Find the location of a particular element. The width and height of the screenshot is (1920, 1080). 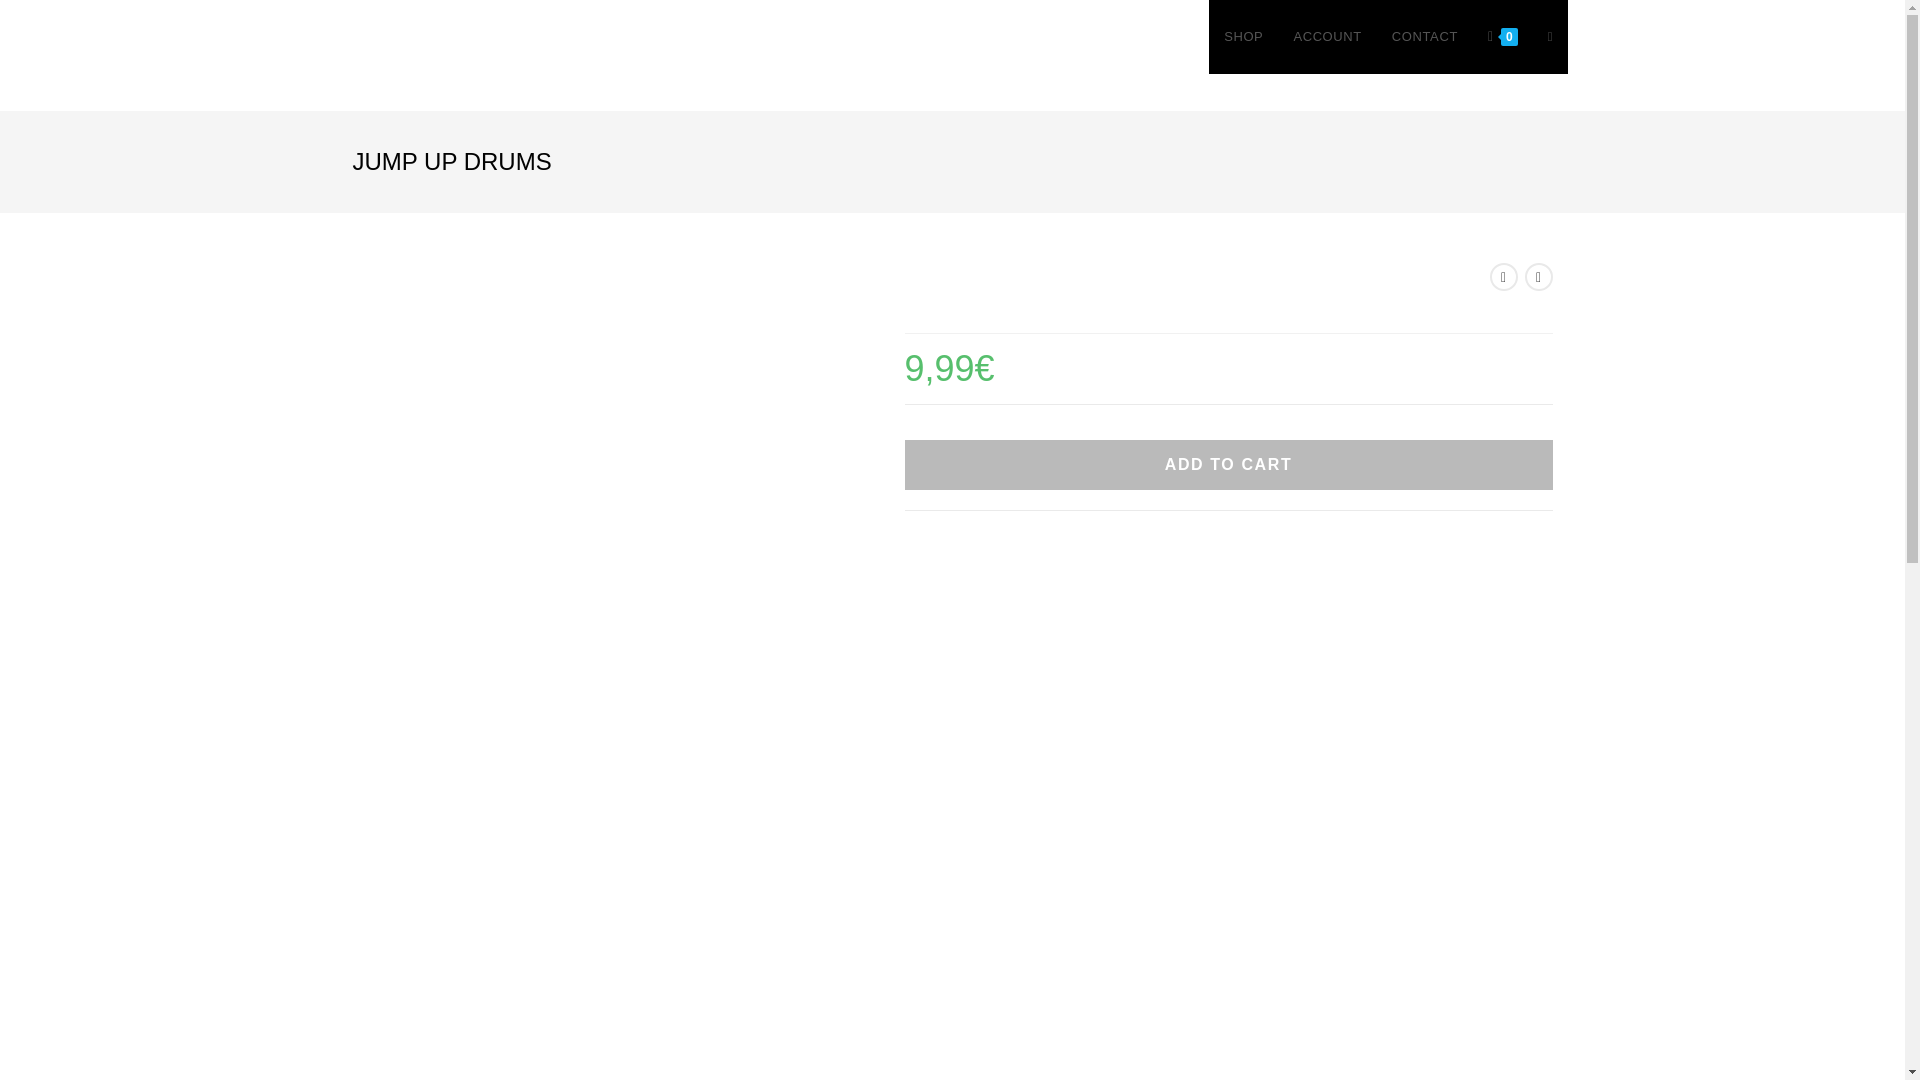

ADD TO CART is located at coordinates (1228, 464).